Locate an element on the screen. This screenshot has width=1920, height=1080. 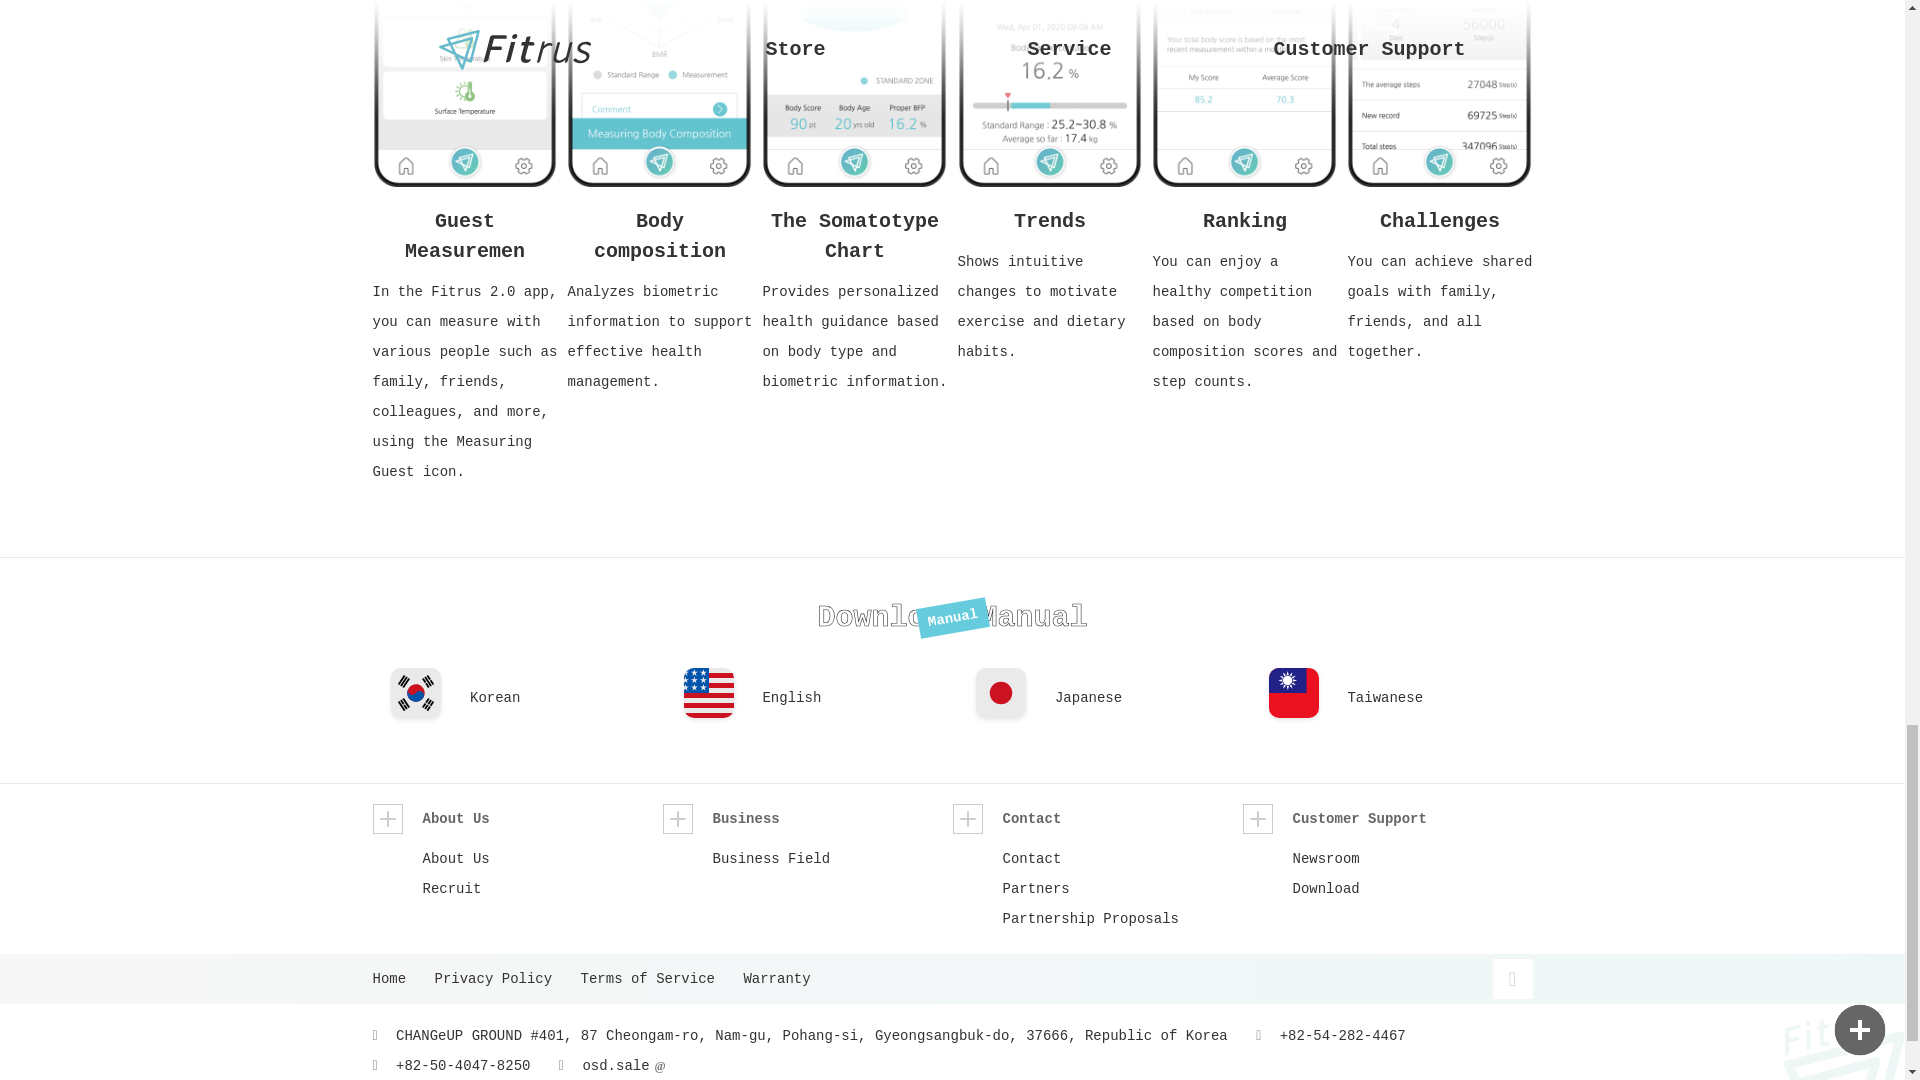
Korean is located at coordinates (562, 702).